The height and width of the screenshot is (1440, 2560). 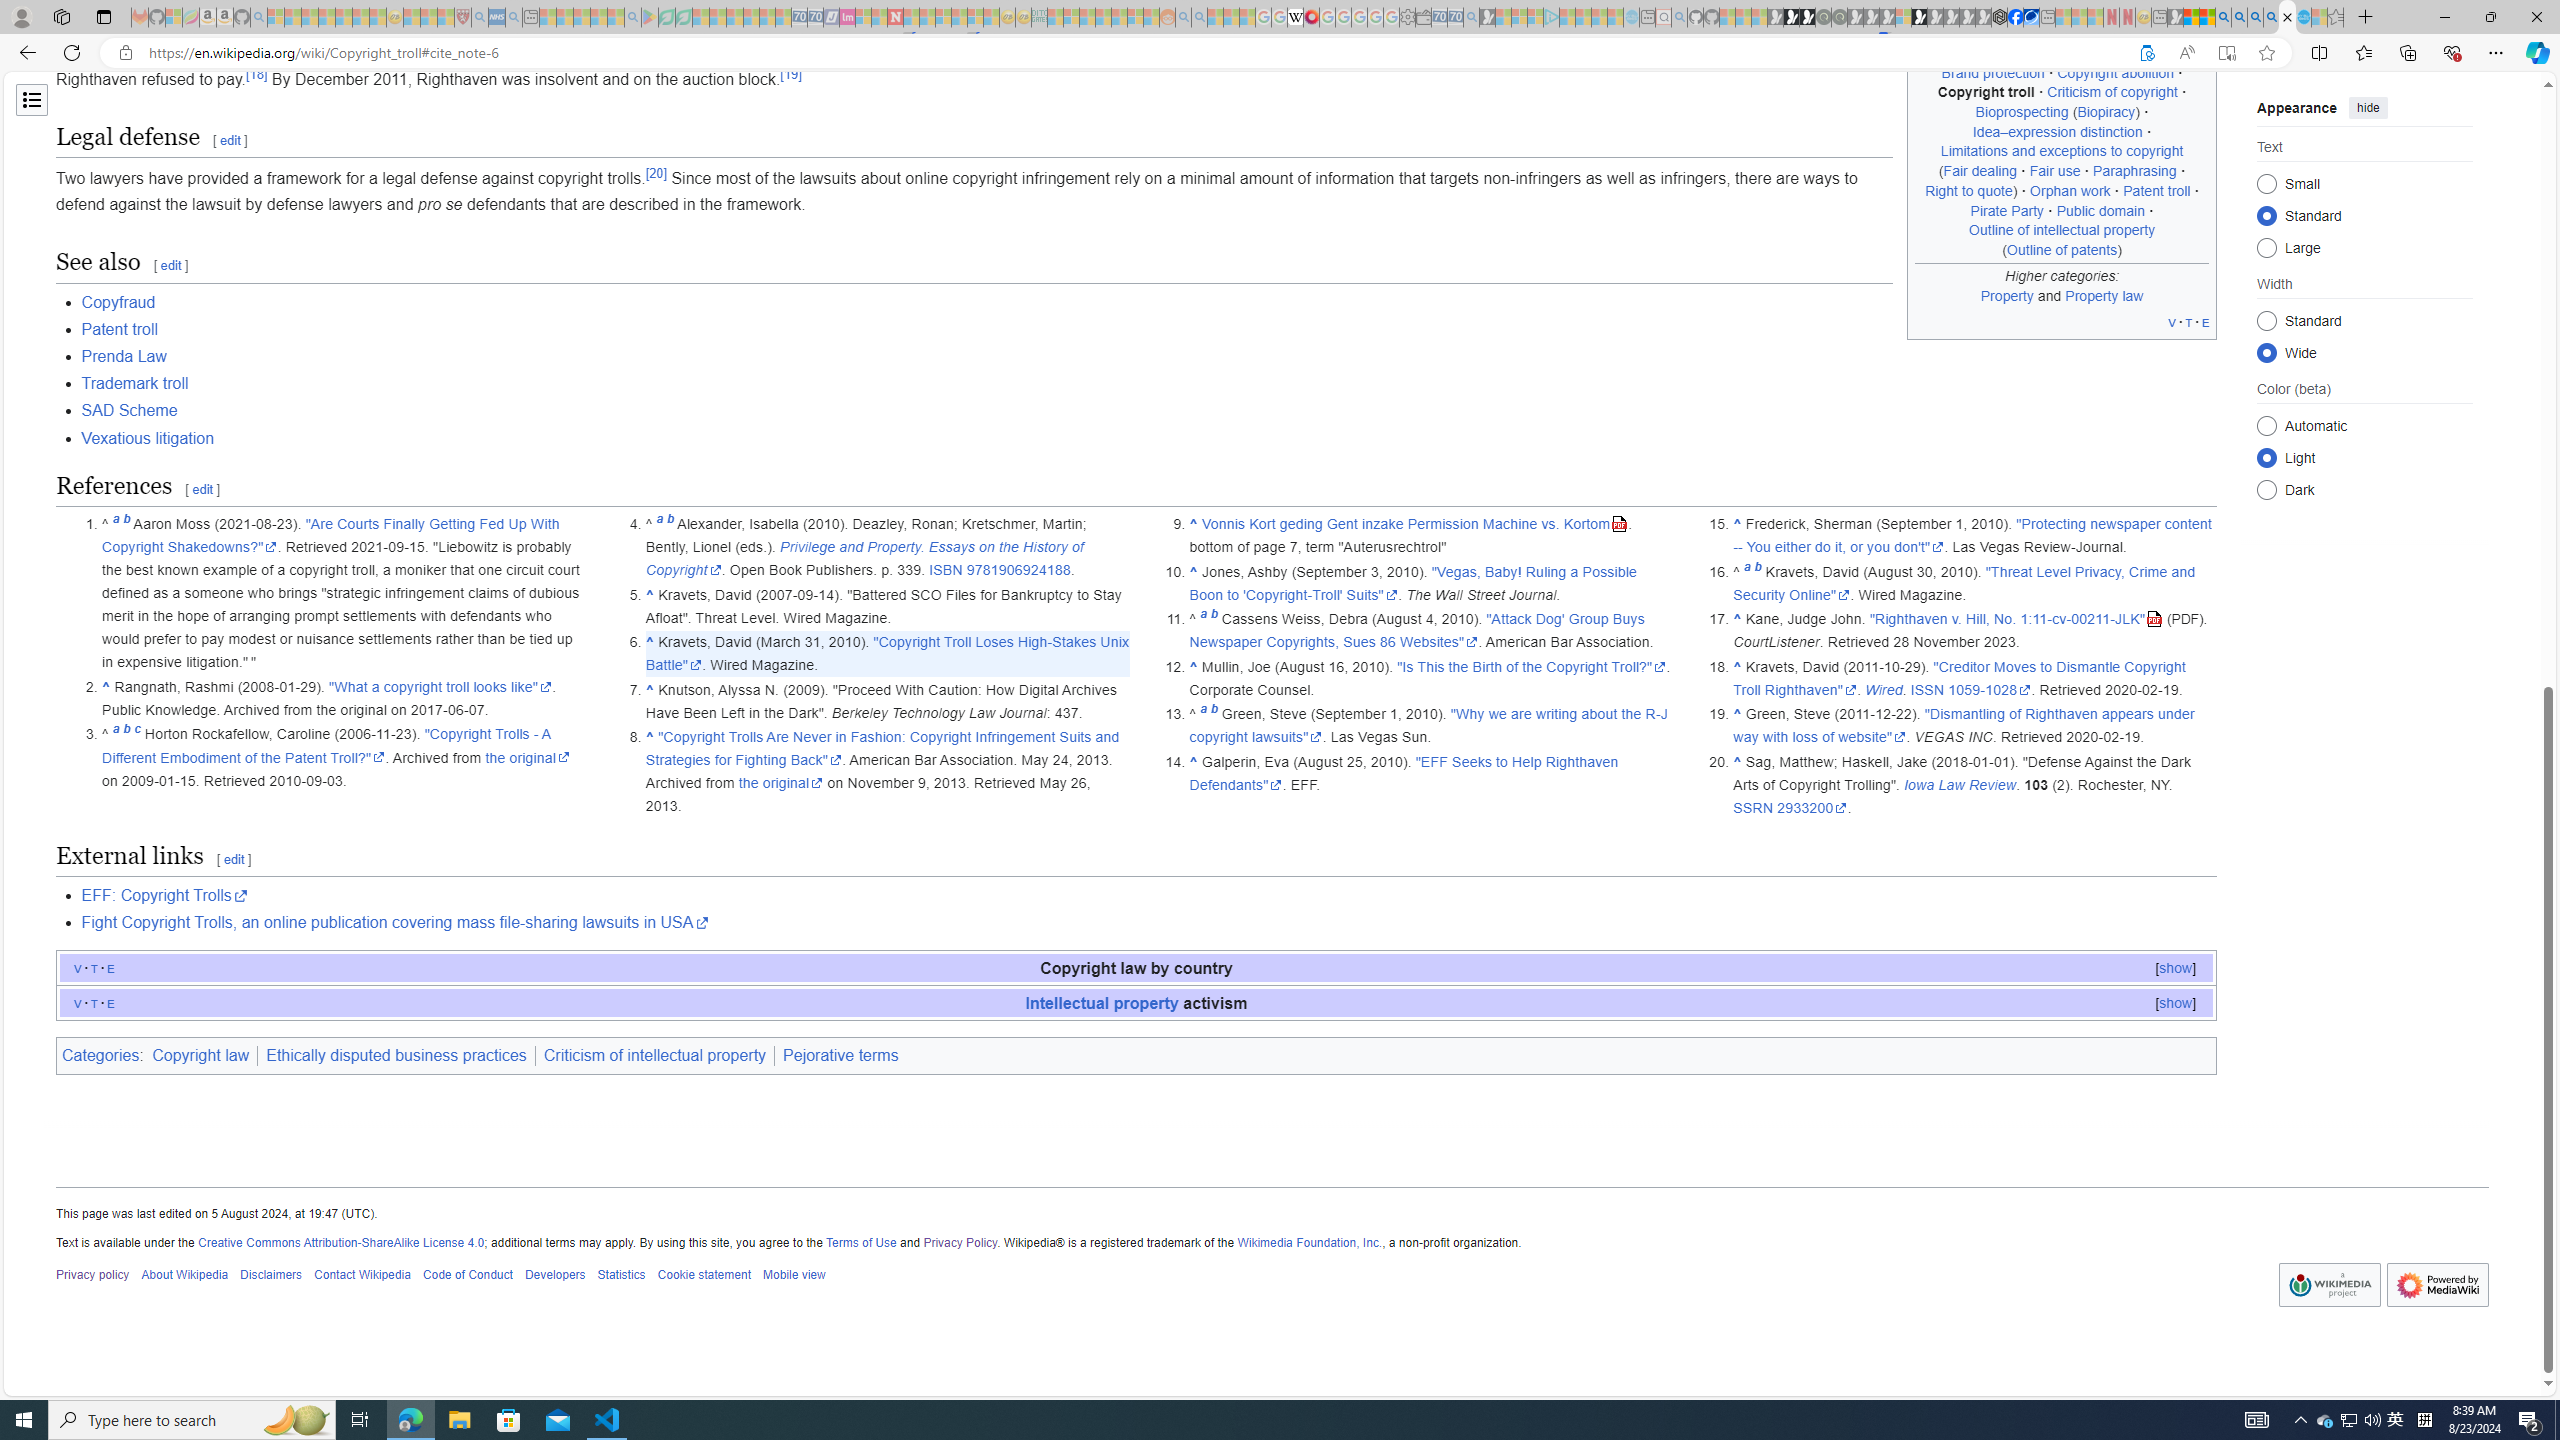 What do you see at coordinates (2174, 17) in the screenshot?
I see `MSN - Sleeping` at bounding box center [2174, 17].